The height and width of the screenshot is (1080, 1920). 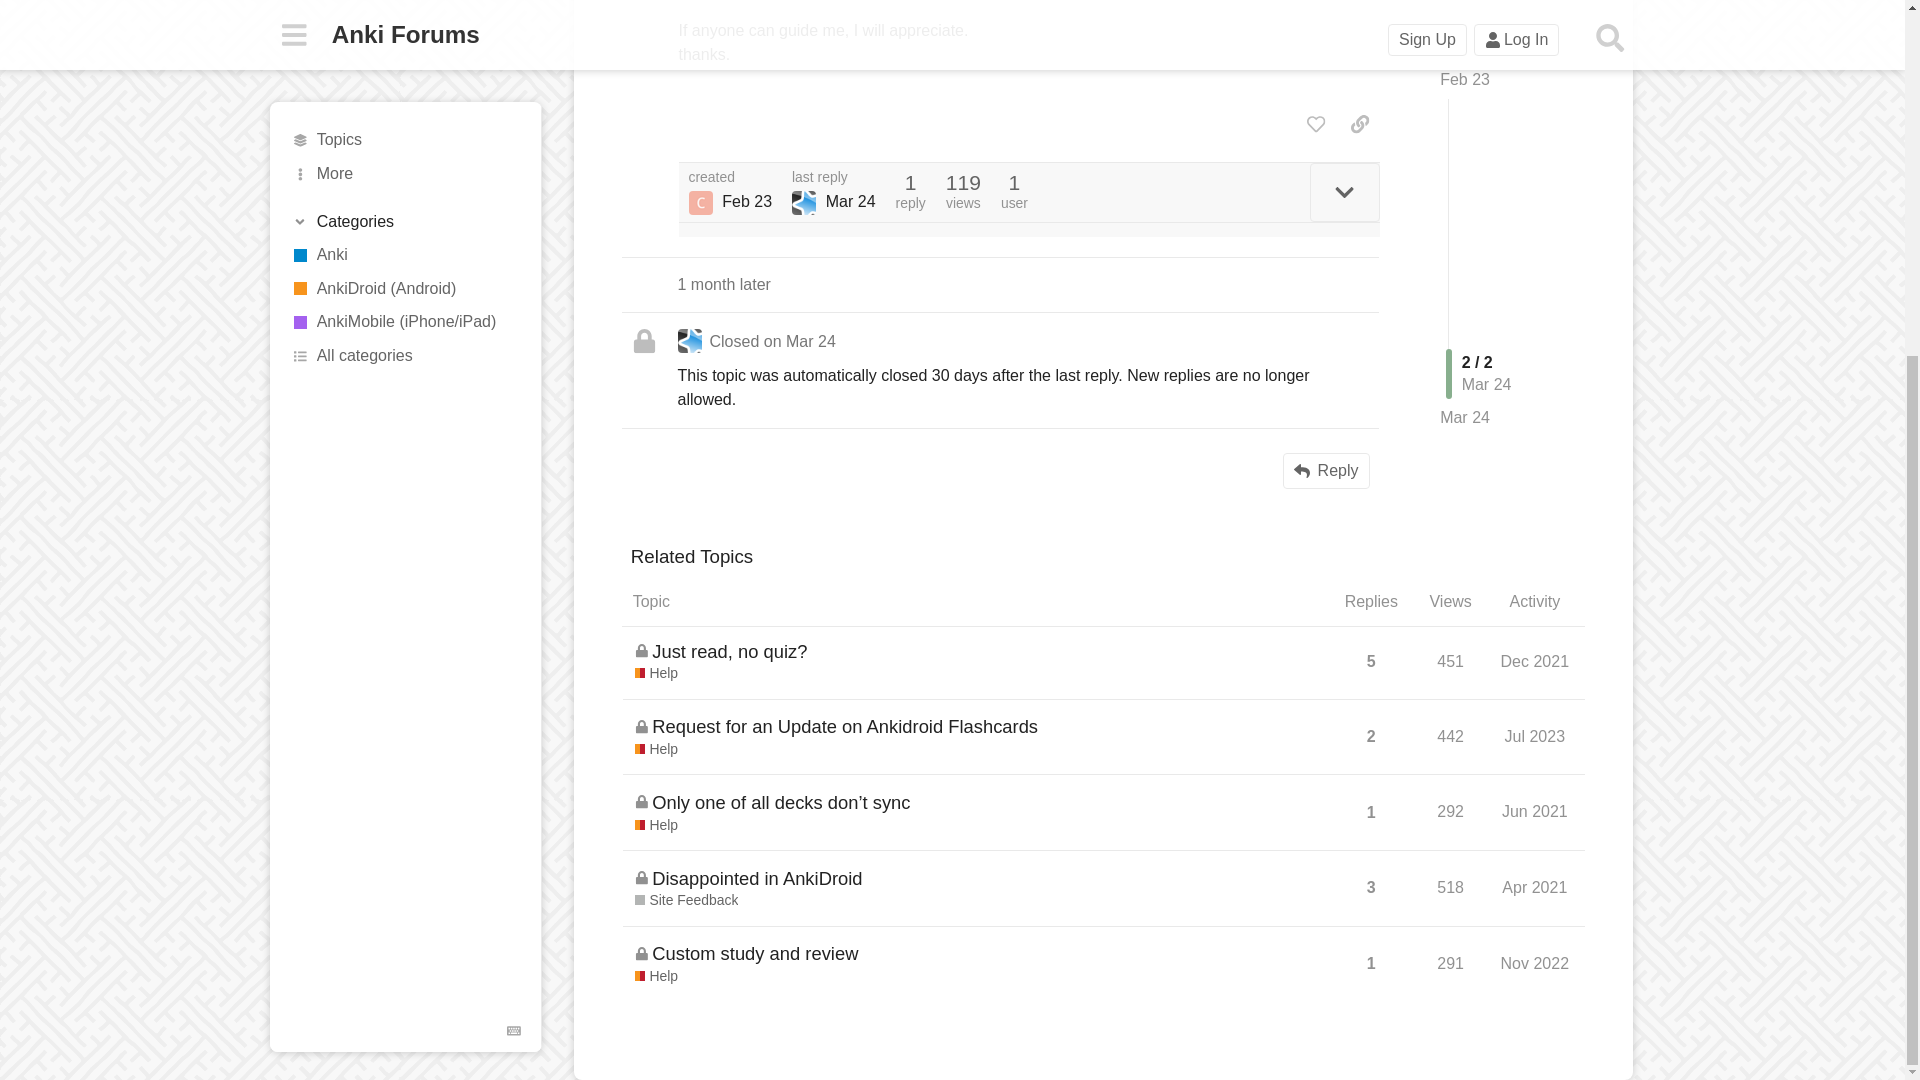 I want to click on Mar 24, so click(x=1464, y=162).